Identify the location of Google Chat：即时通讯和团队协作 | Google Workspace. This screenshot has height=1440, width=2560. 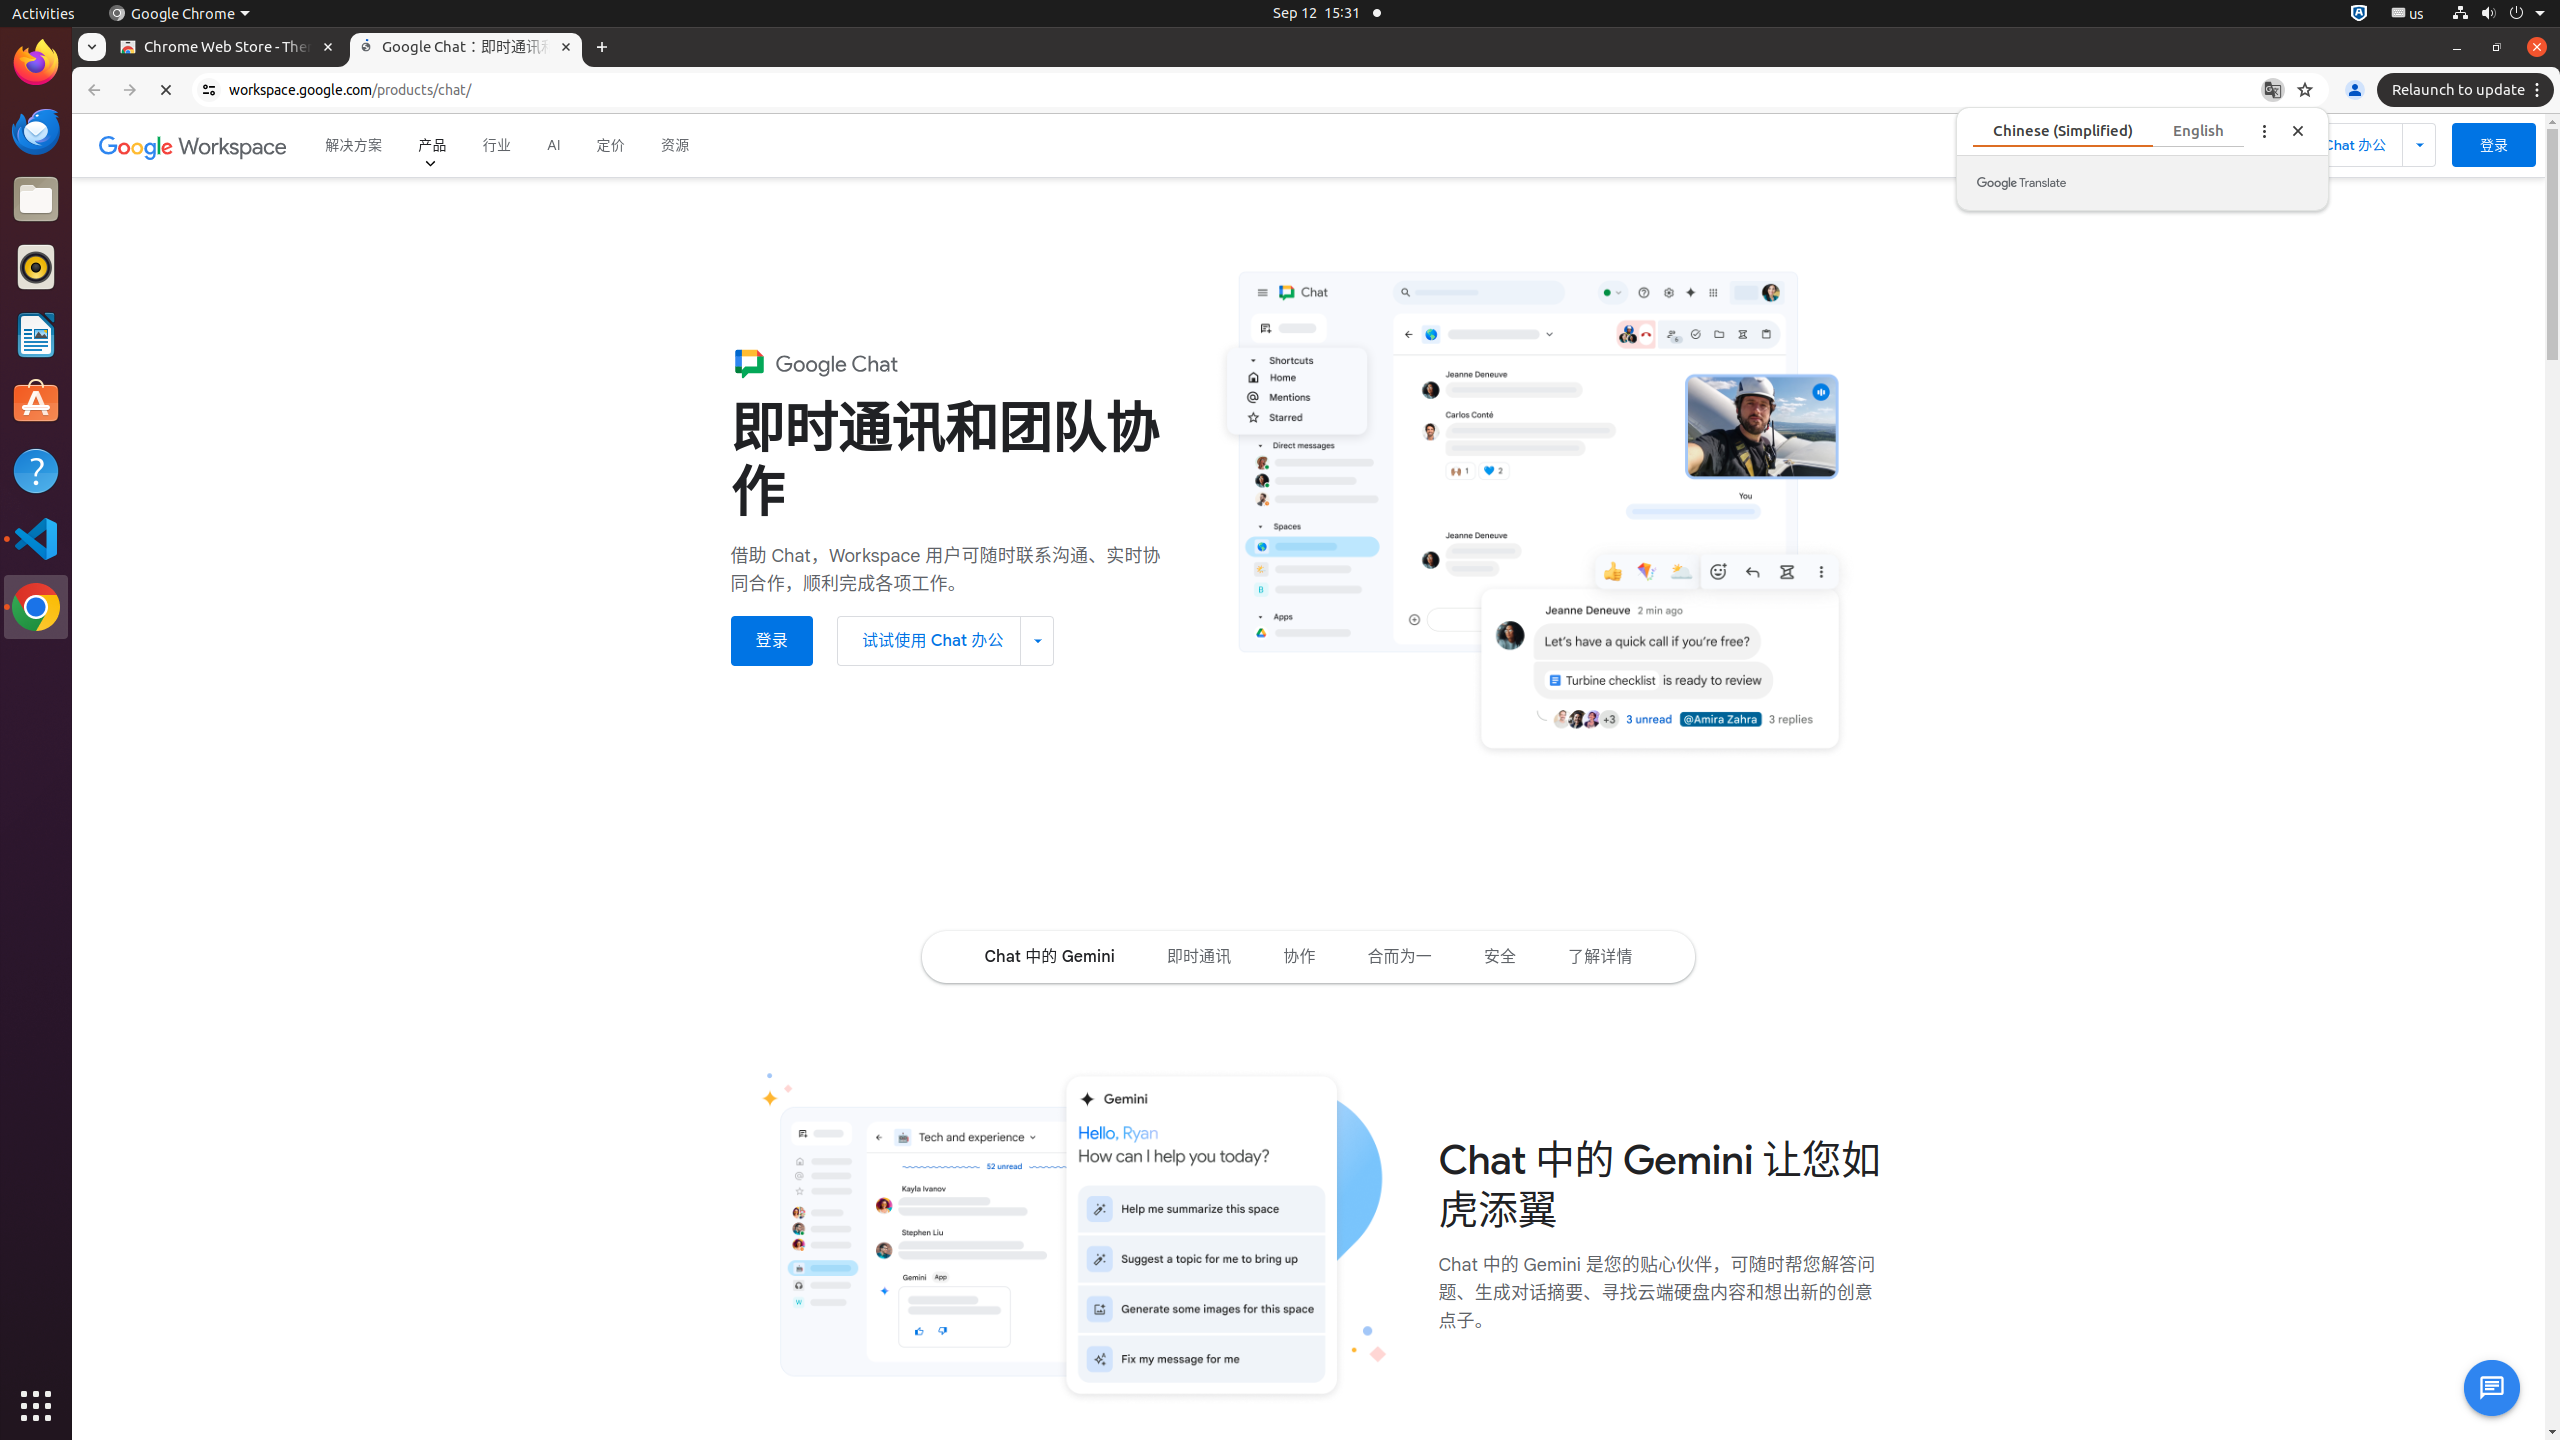
(466, 48).